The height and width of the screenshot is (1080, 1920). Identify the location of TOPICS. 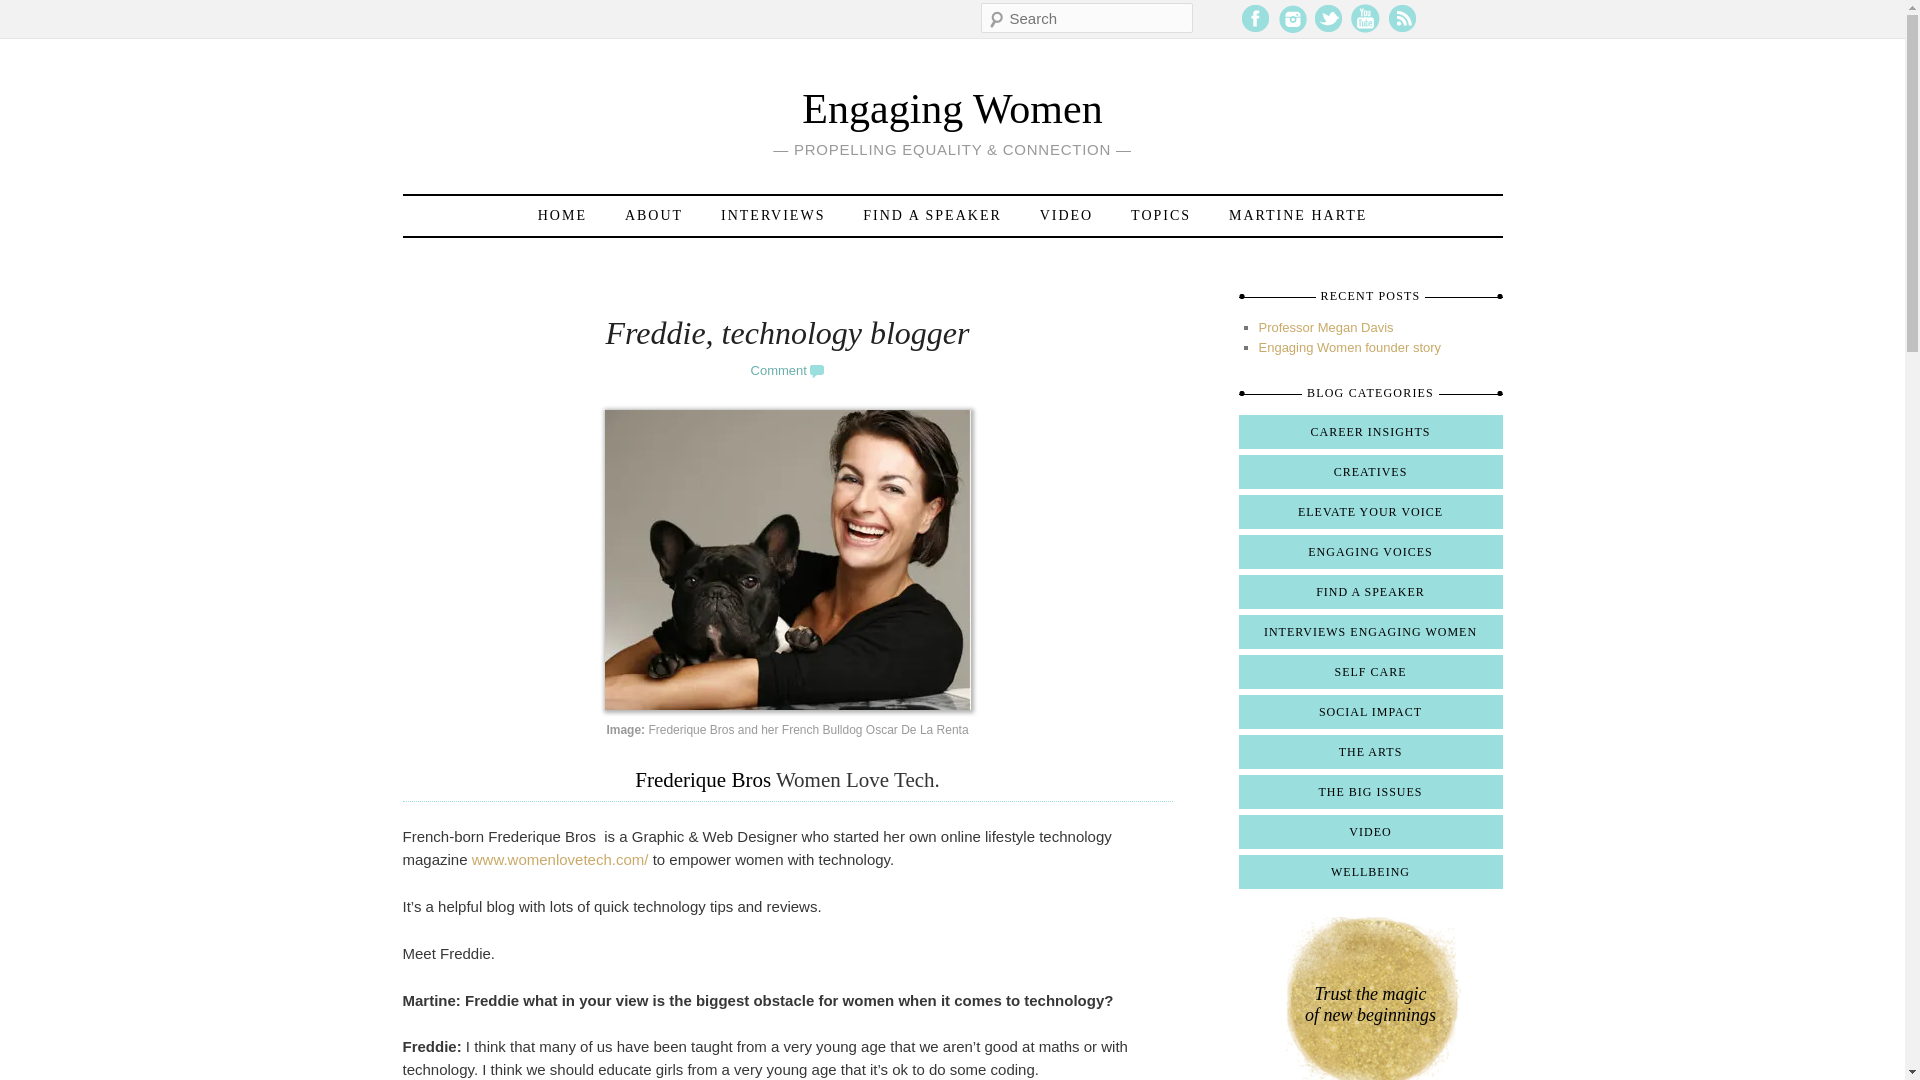
(1161, 216).